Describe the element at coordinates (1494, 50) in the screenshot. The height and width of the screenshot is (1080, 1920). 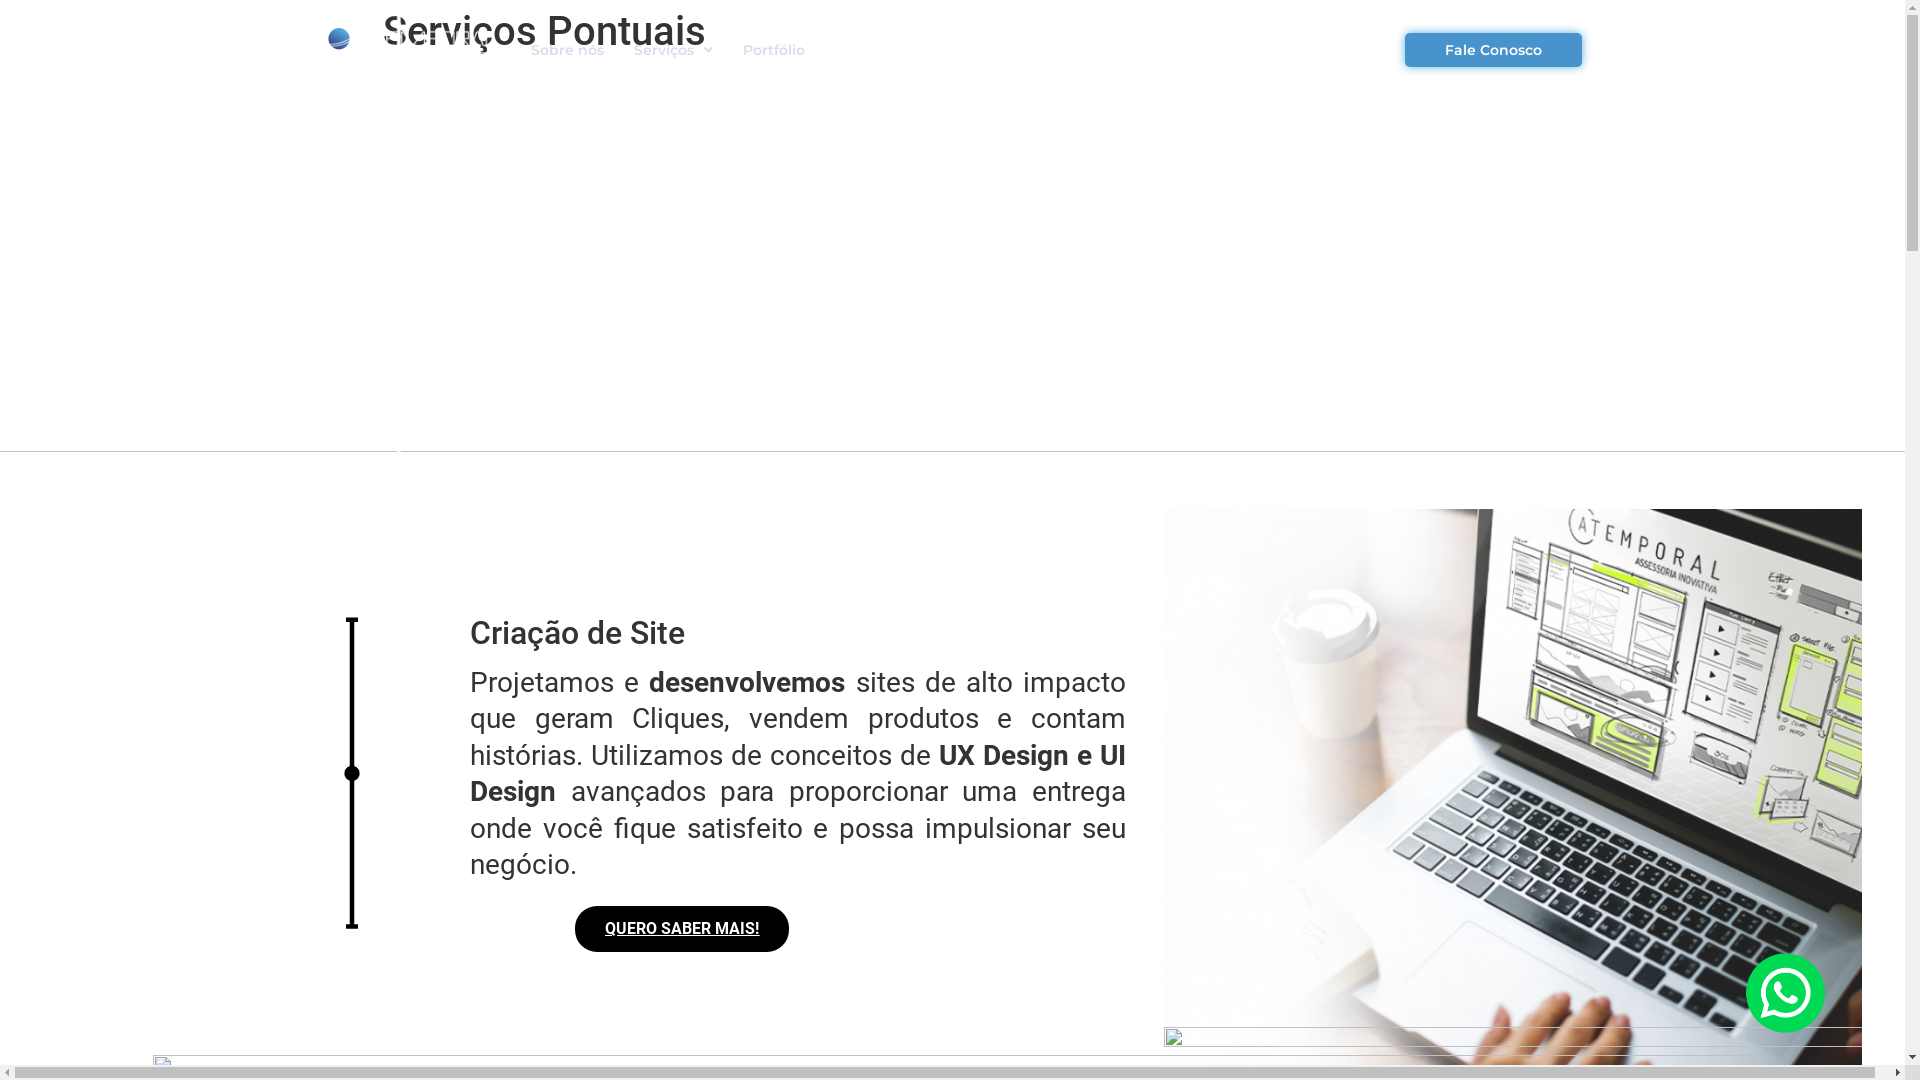
I see `Fale Conosco` at that location.